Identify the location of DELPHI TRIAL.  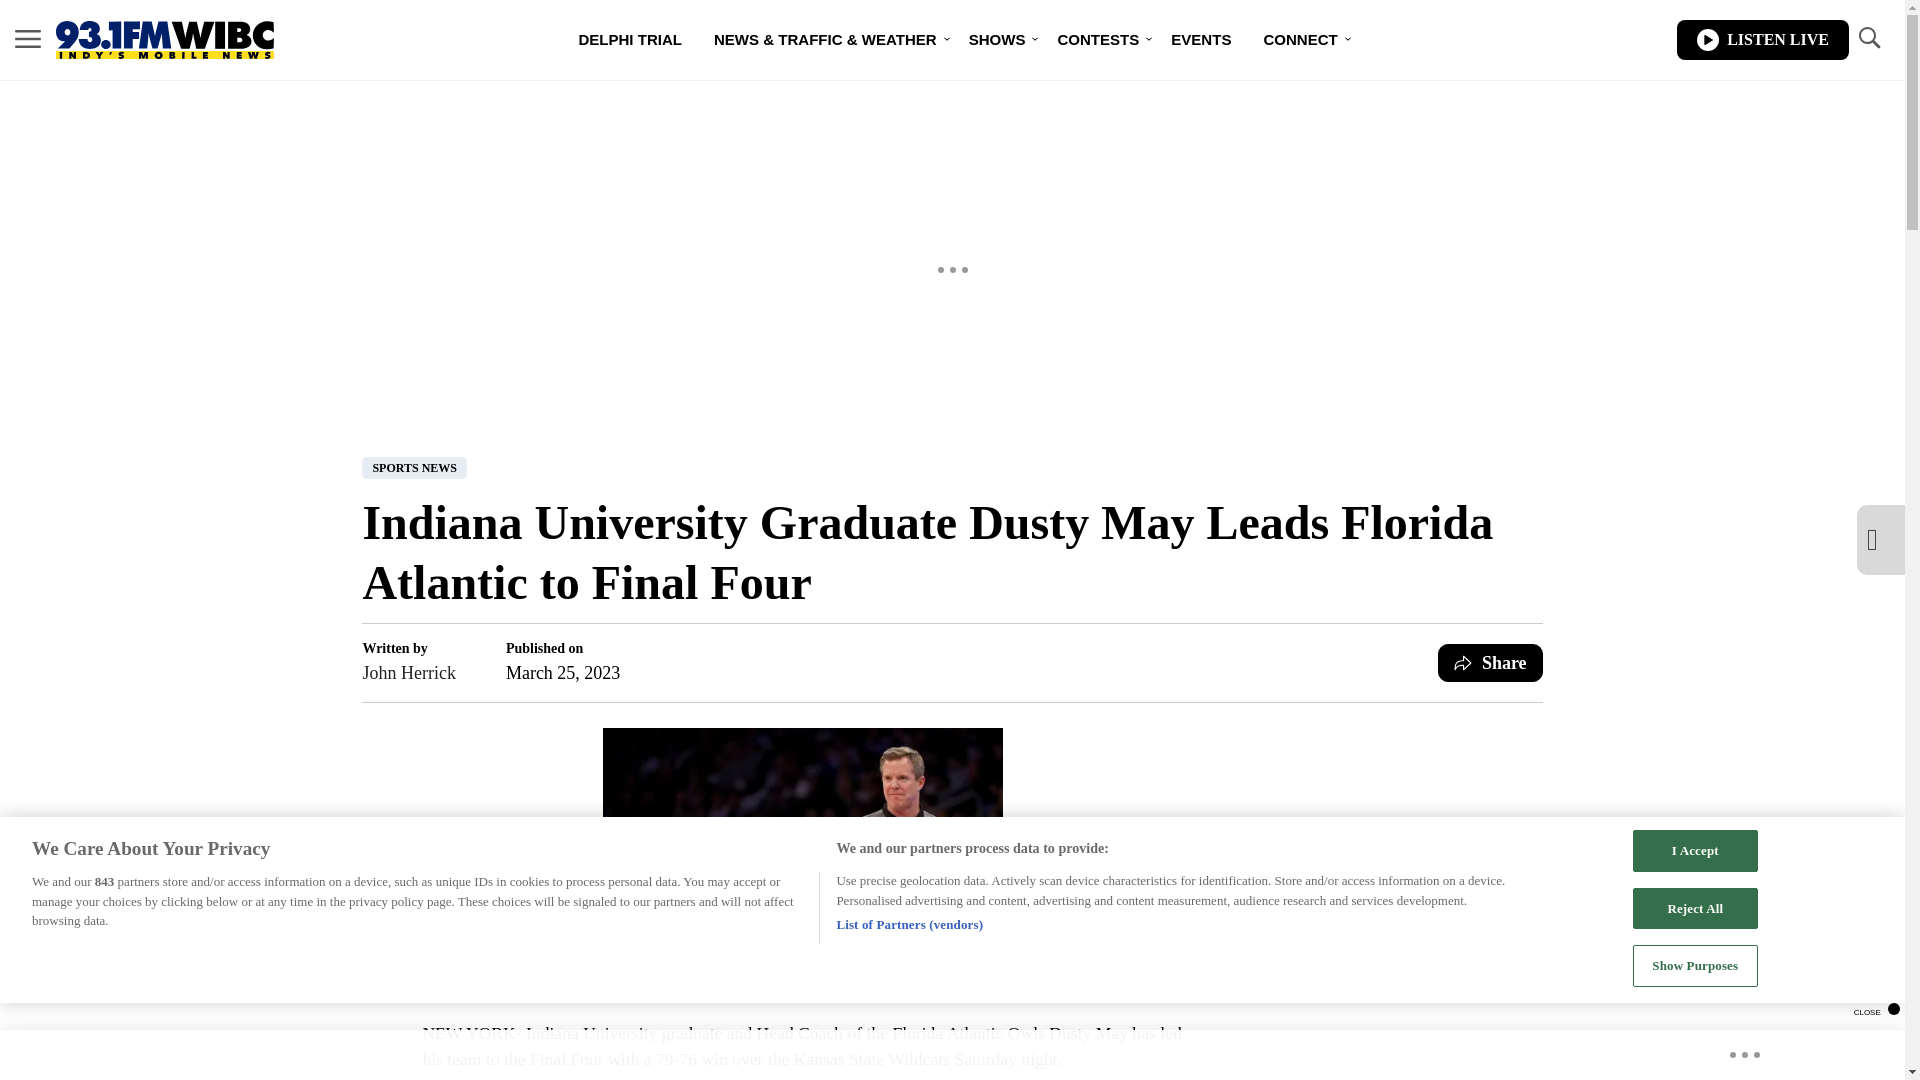
(630, 40).